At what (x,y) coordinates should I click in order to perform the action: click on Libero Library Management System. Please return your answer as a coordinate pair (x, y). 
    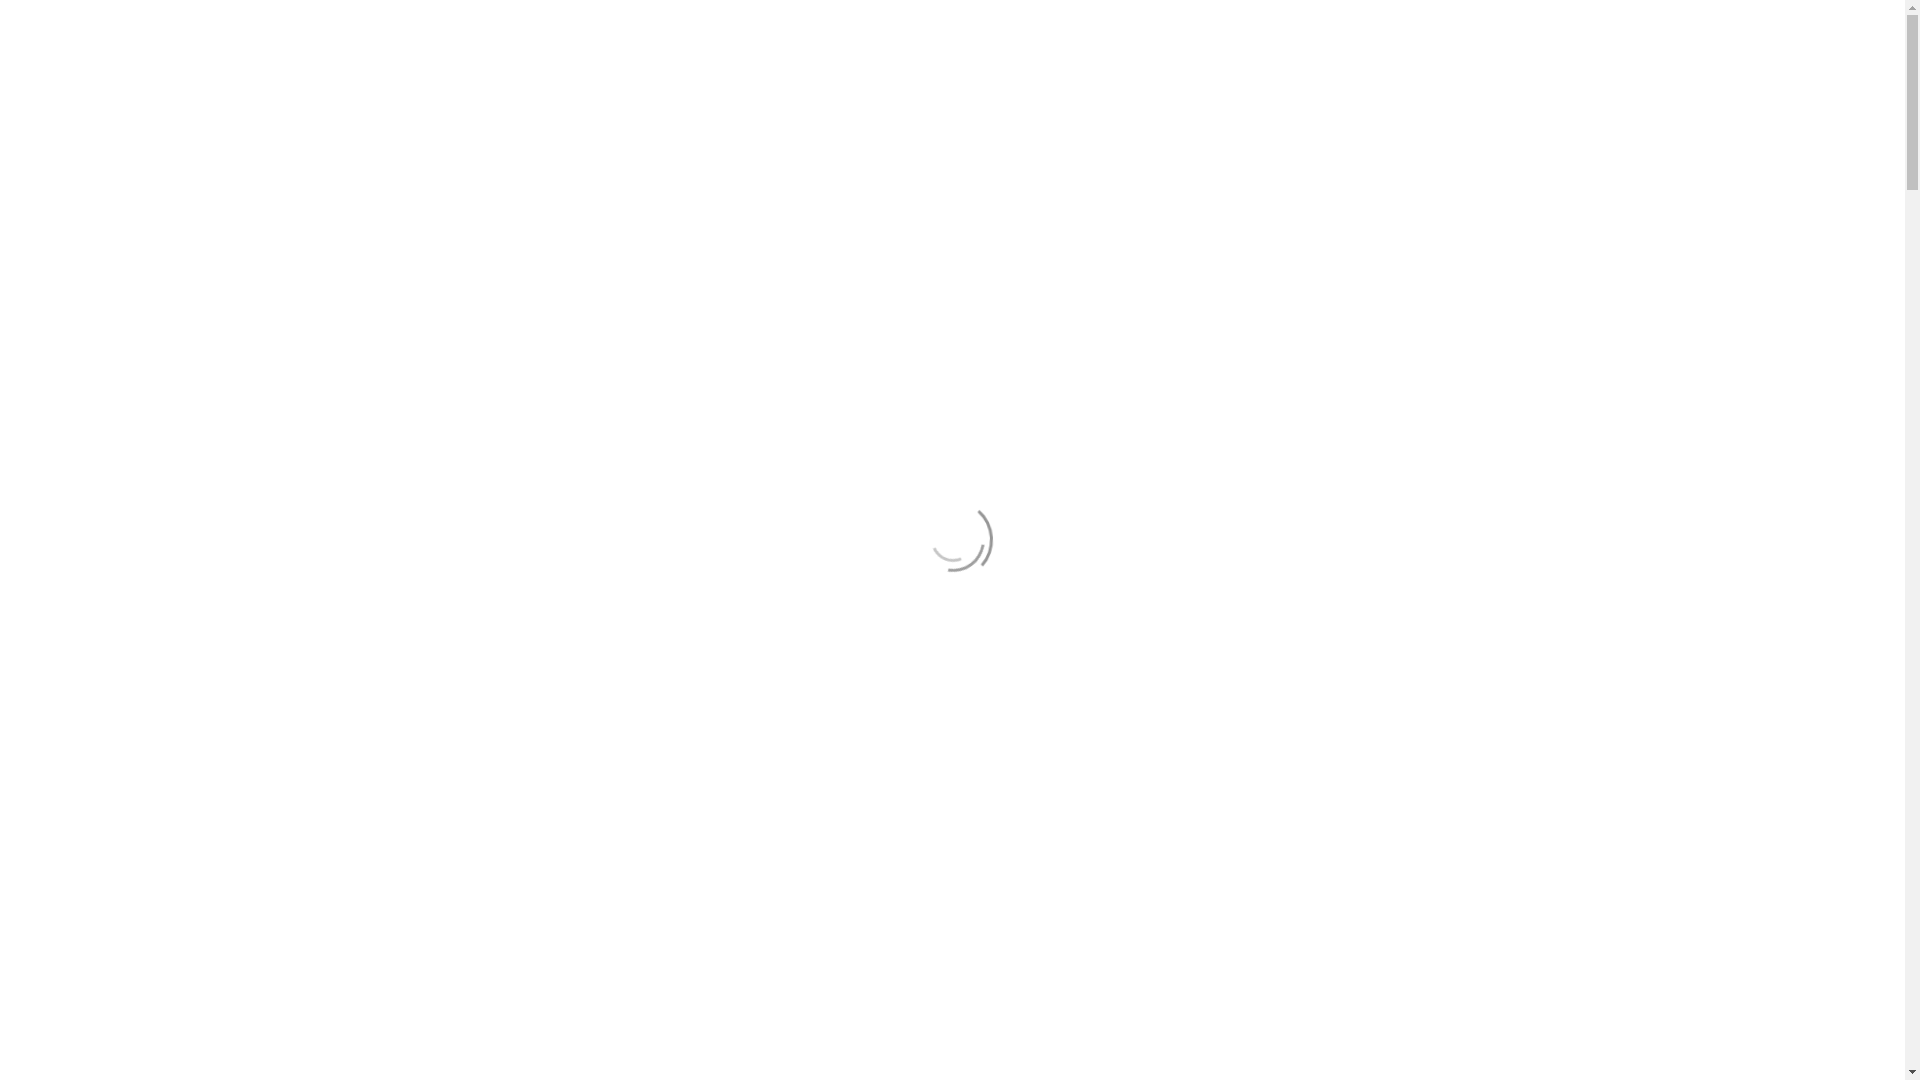
    Looking at the image, I should click on (702, 91).